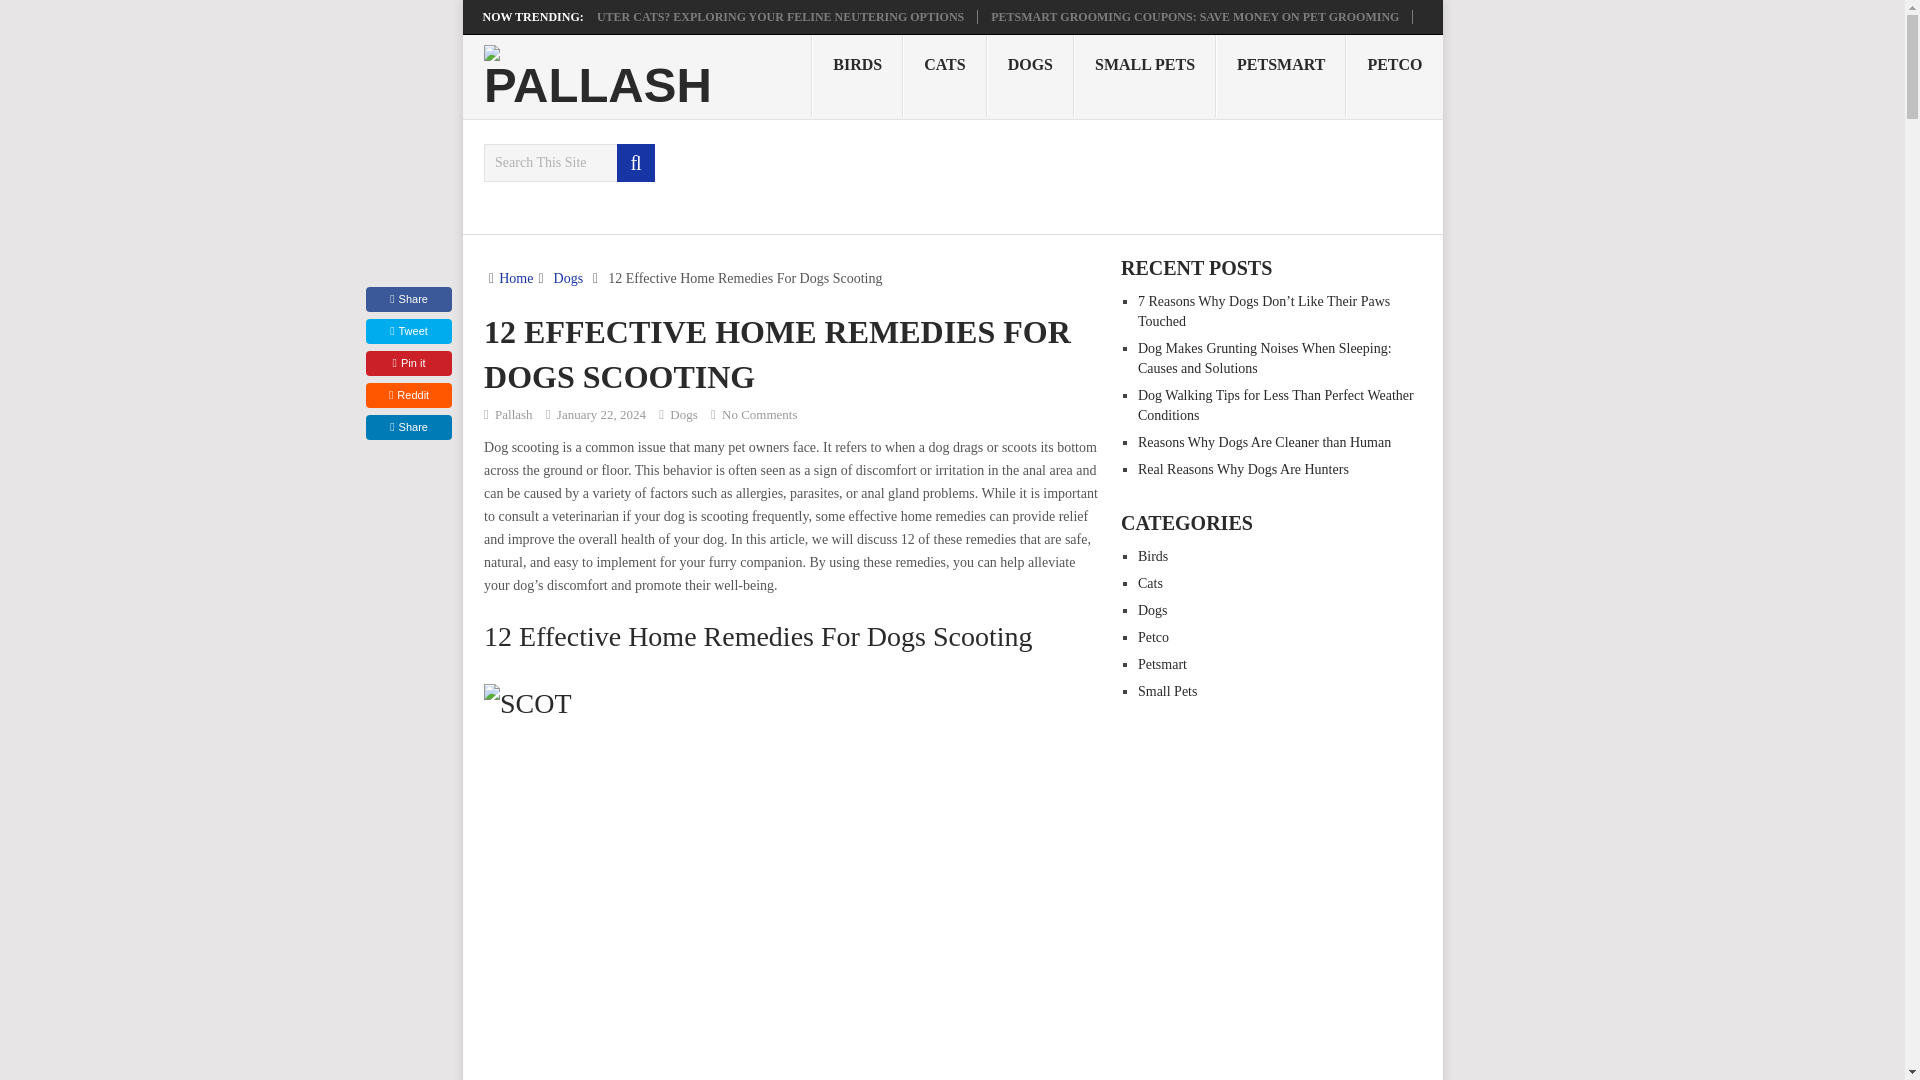 The image size is (1920, 1080). I want to click on Pallash, so click(514, 414).